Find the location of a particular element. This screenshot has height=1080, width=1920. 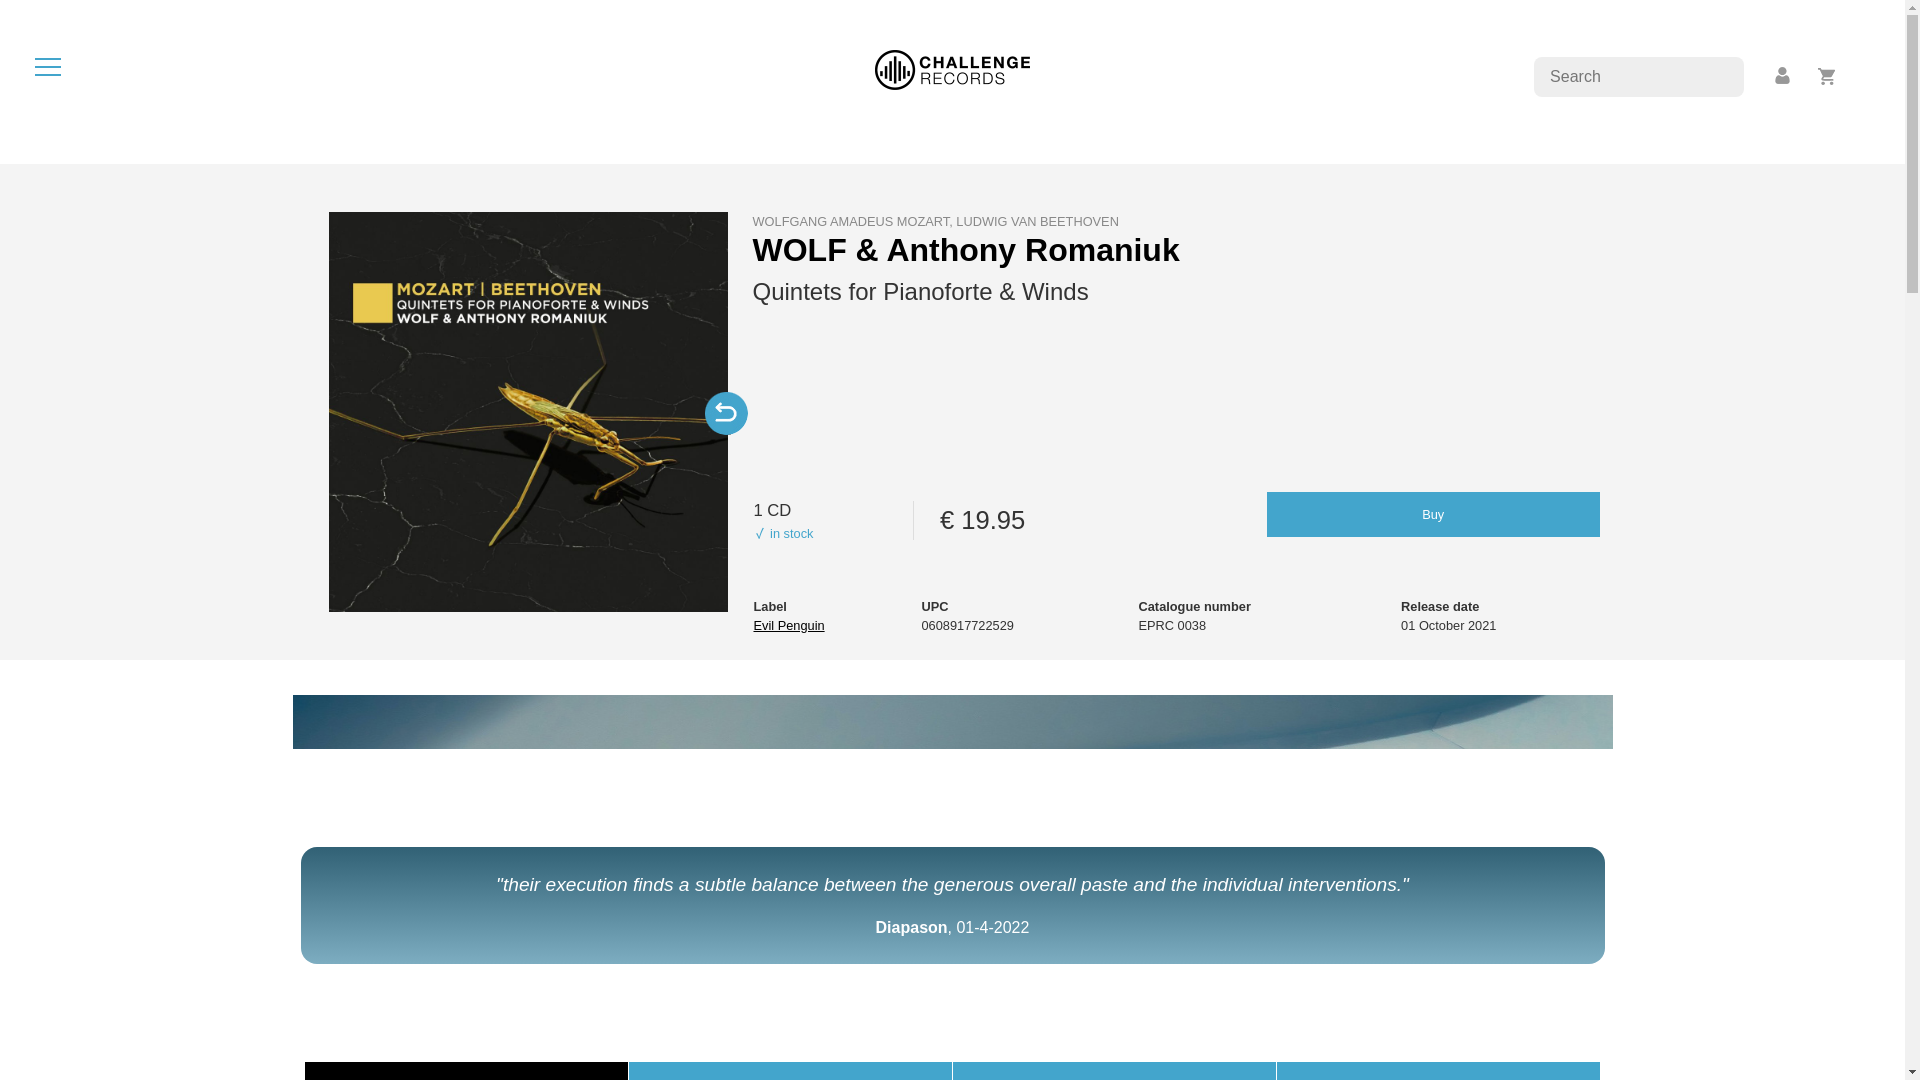

Evil Penguin is located at coordinates (788, 624).